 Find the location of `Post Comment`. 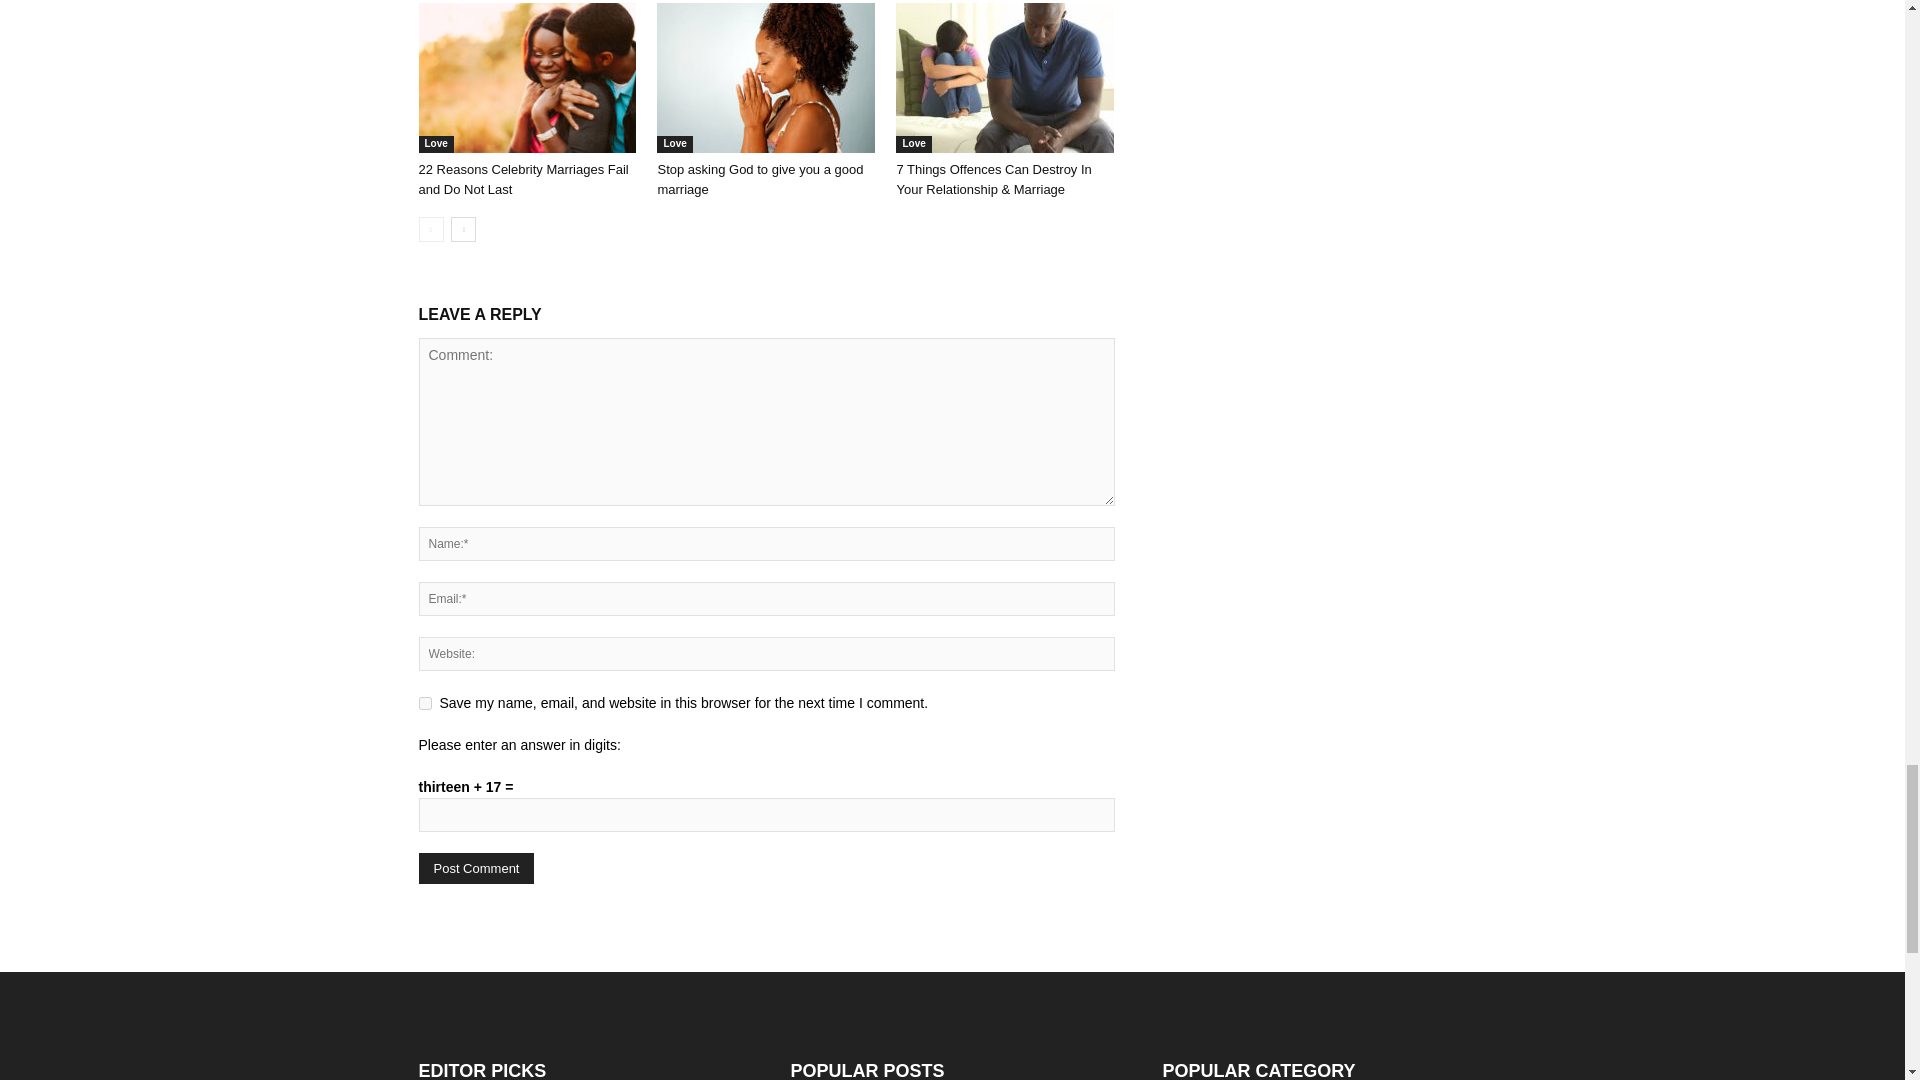

Post Comment is located at coordinates (476, 868).